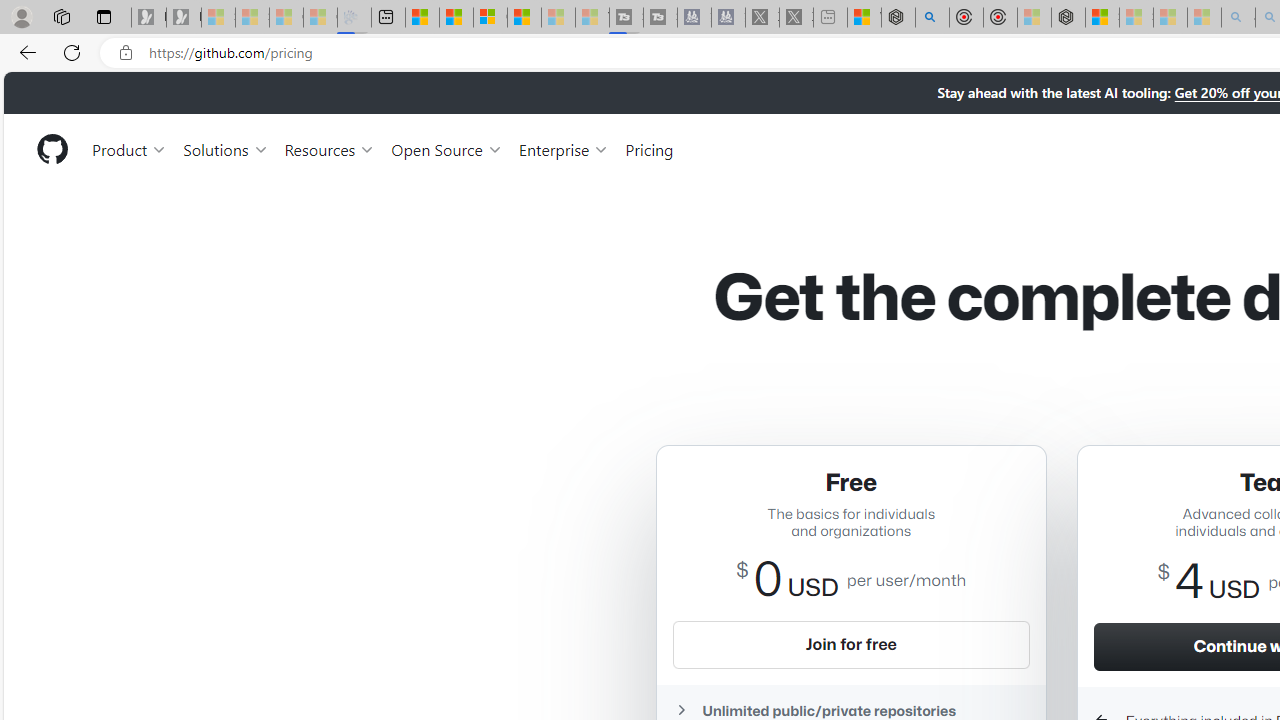 The height and width of the screenshot is (720, 1280). Describe the element at coordinates (51, 149) in the screenshot. I see `Homepage` at that location.